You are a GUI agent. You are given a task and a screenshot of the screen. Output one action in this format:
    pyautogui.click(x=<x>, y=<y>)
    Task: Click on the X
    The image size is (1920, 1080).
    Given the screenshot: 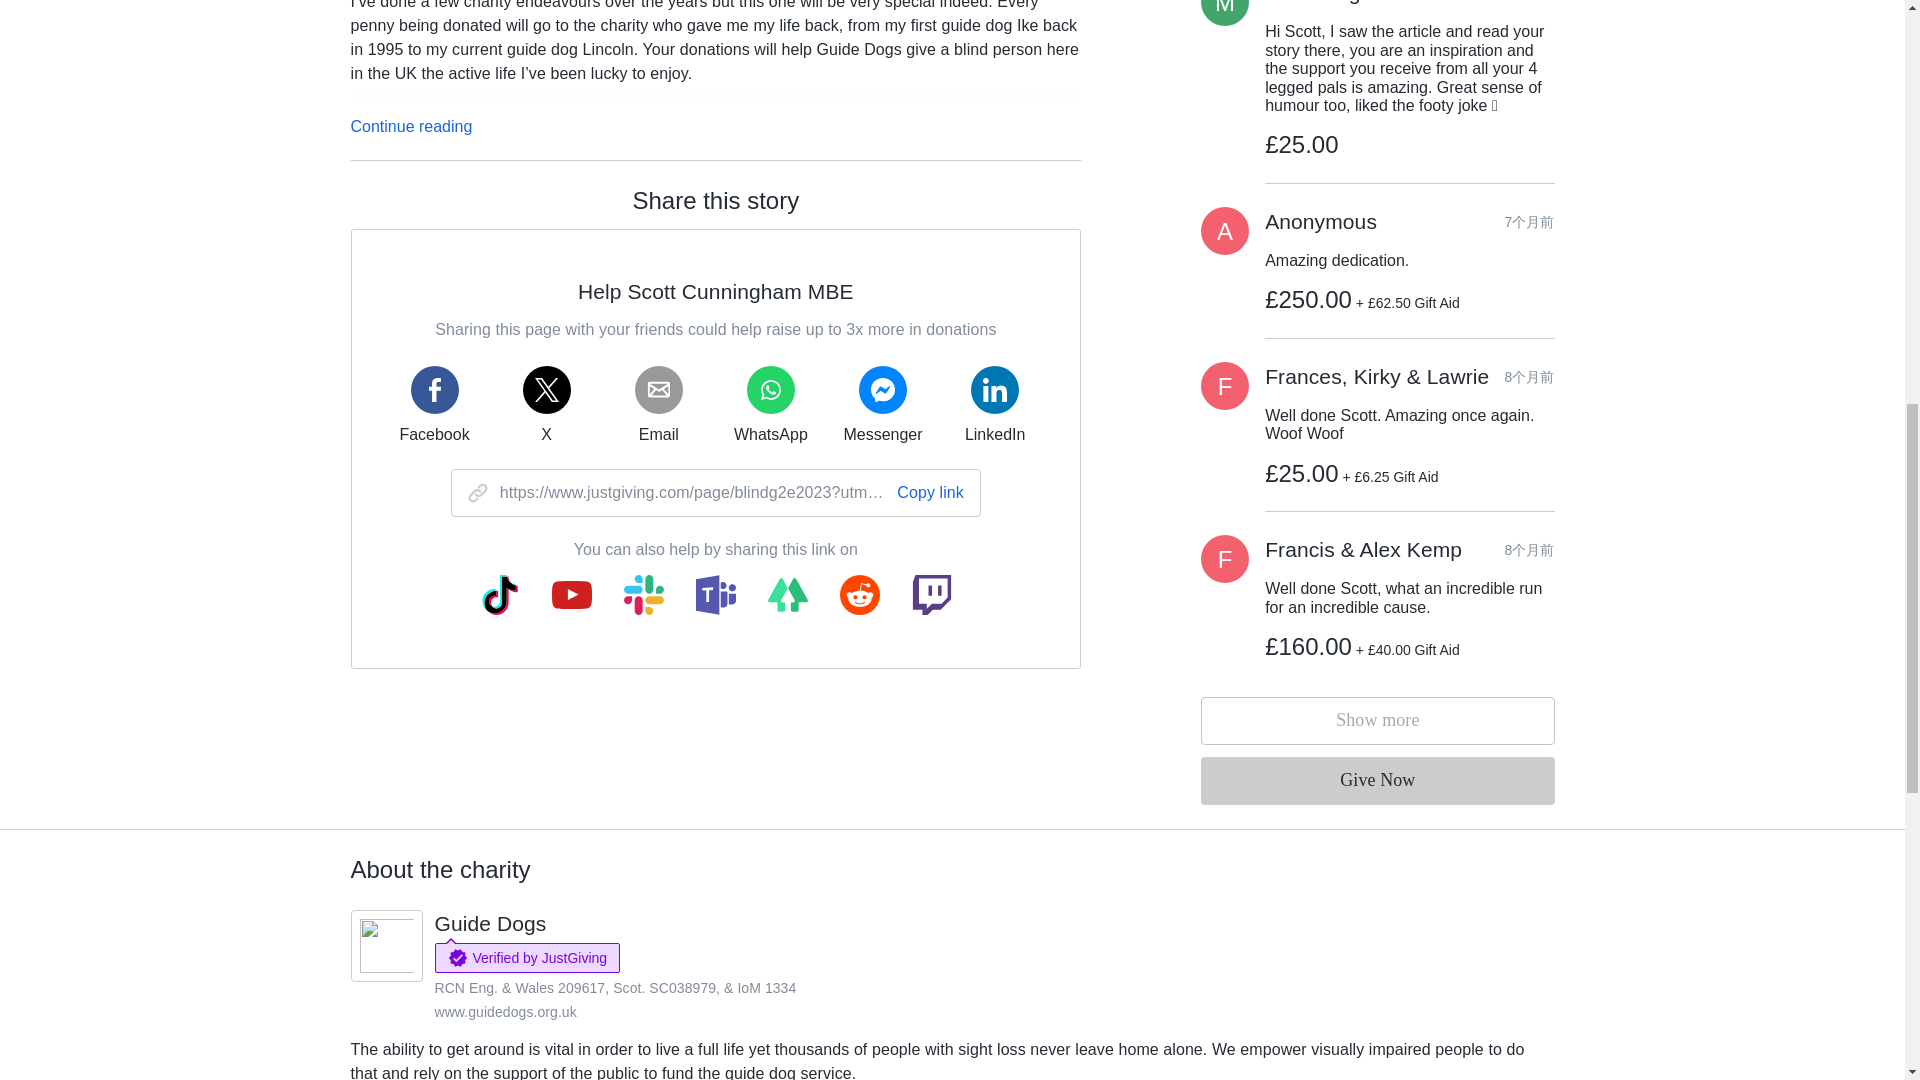 What is the action you would take?
    pyautogui.click(x=546, y=404)
    